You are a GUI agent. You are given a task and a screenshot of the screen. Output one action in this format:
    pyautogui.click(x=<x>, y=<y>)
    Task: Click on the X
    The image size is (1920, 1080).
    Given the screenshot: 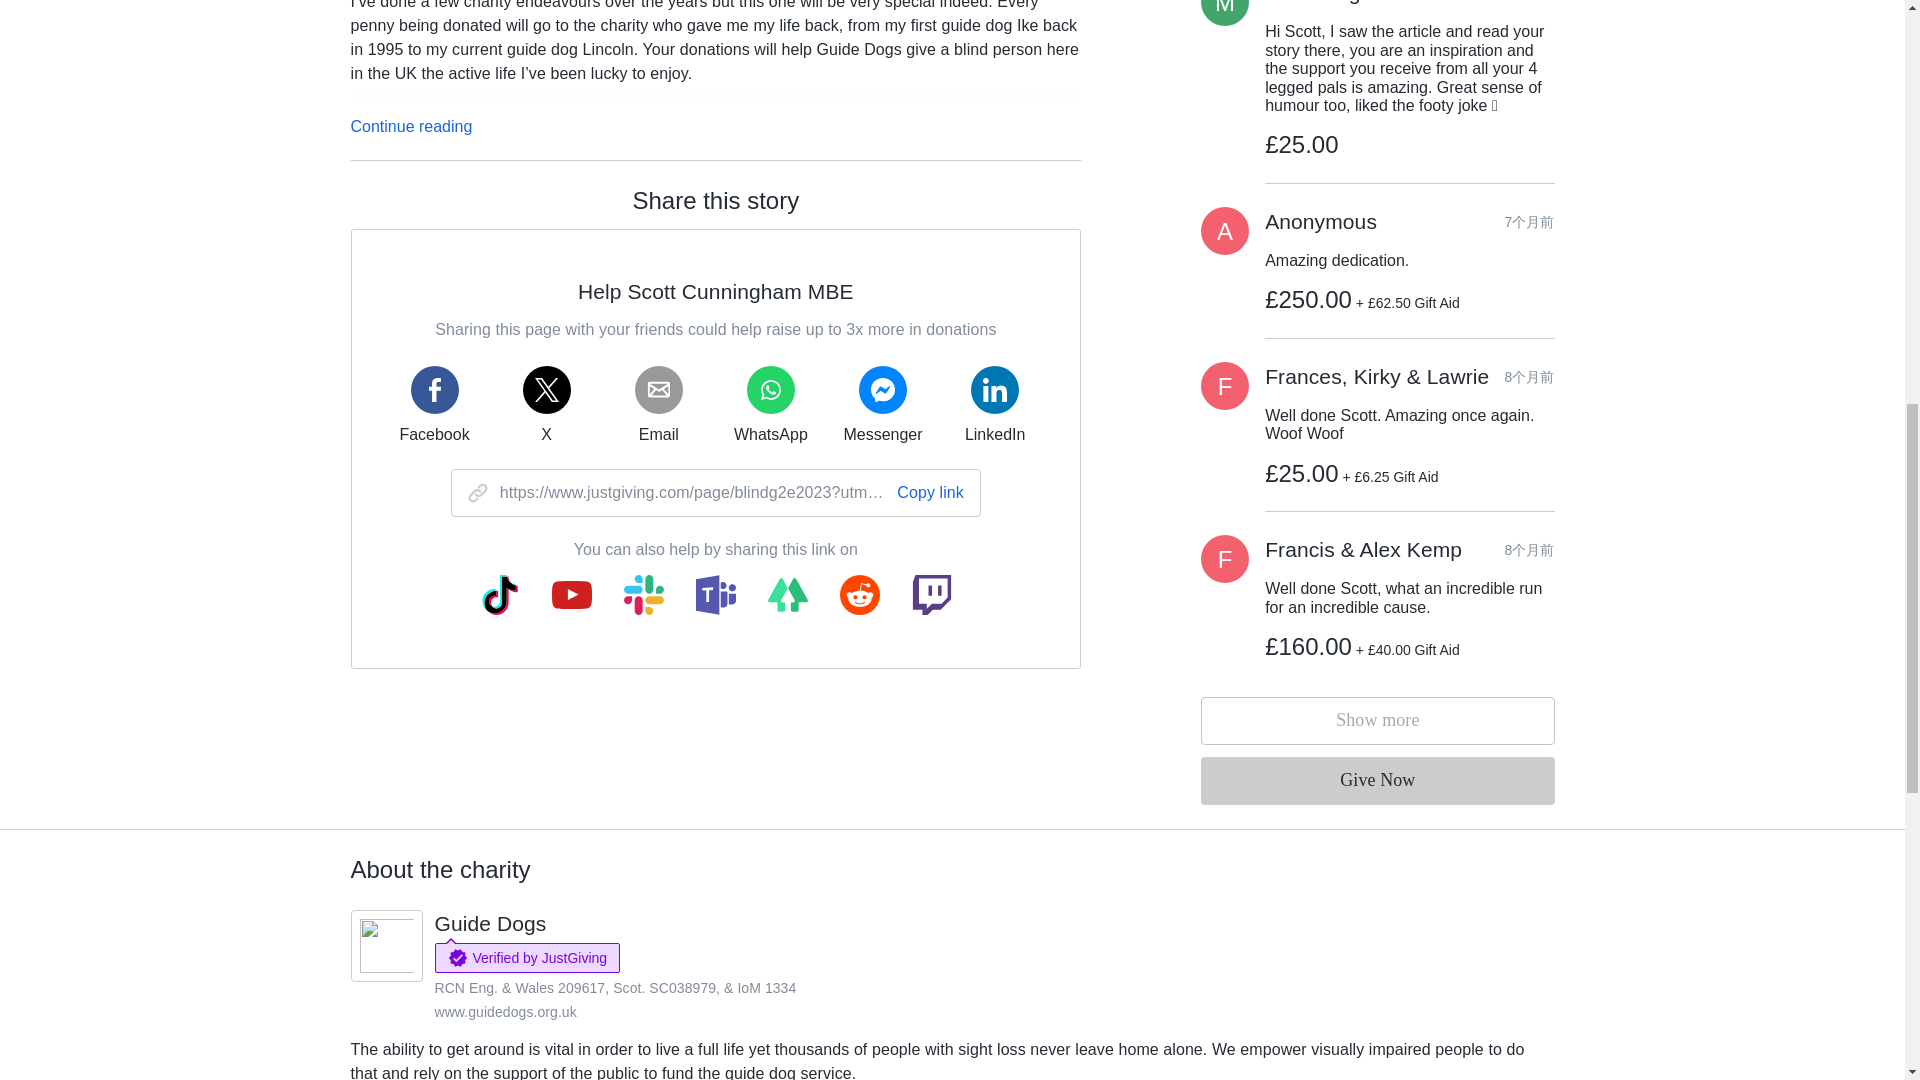 What is the action you would take?
    pyautogui.click(x=546, y=404)
    